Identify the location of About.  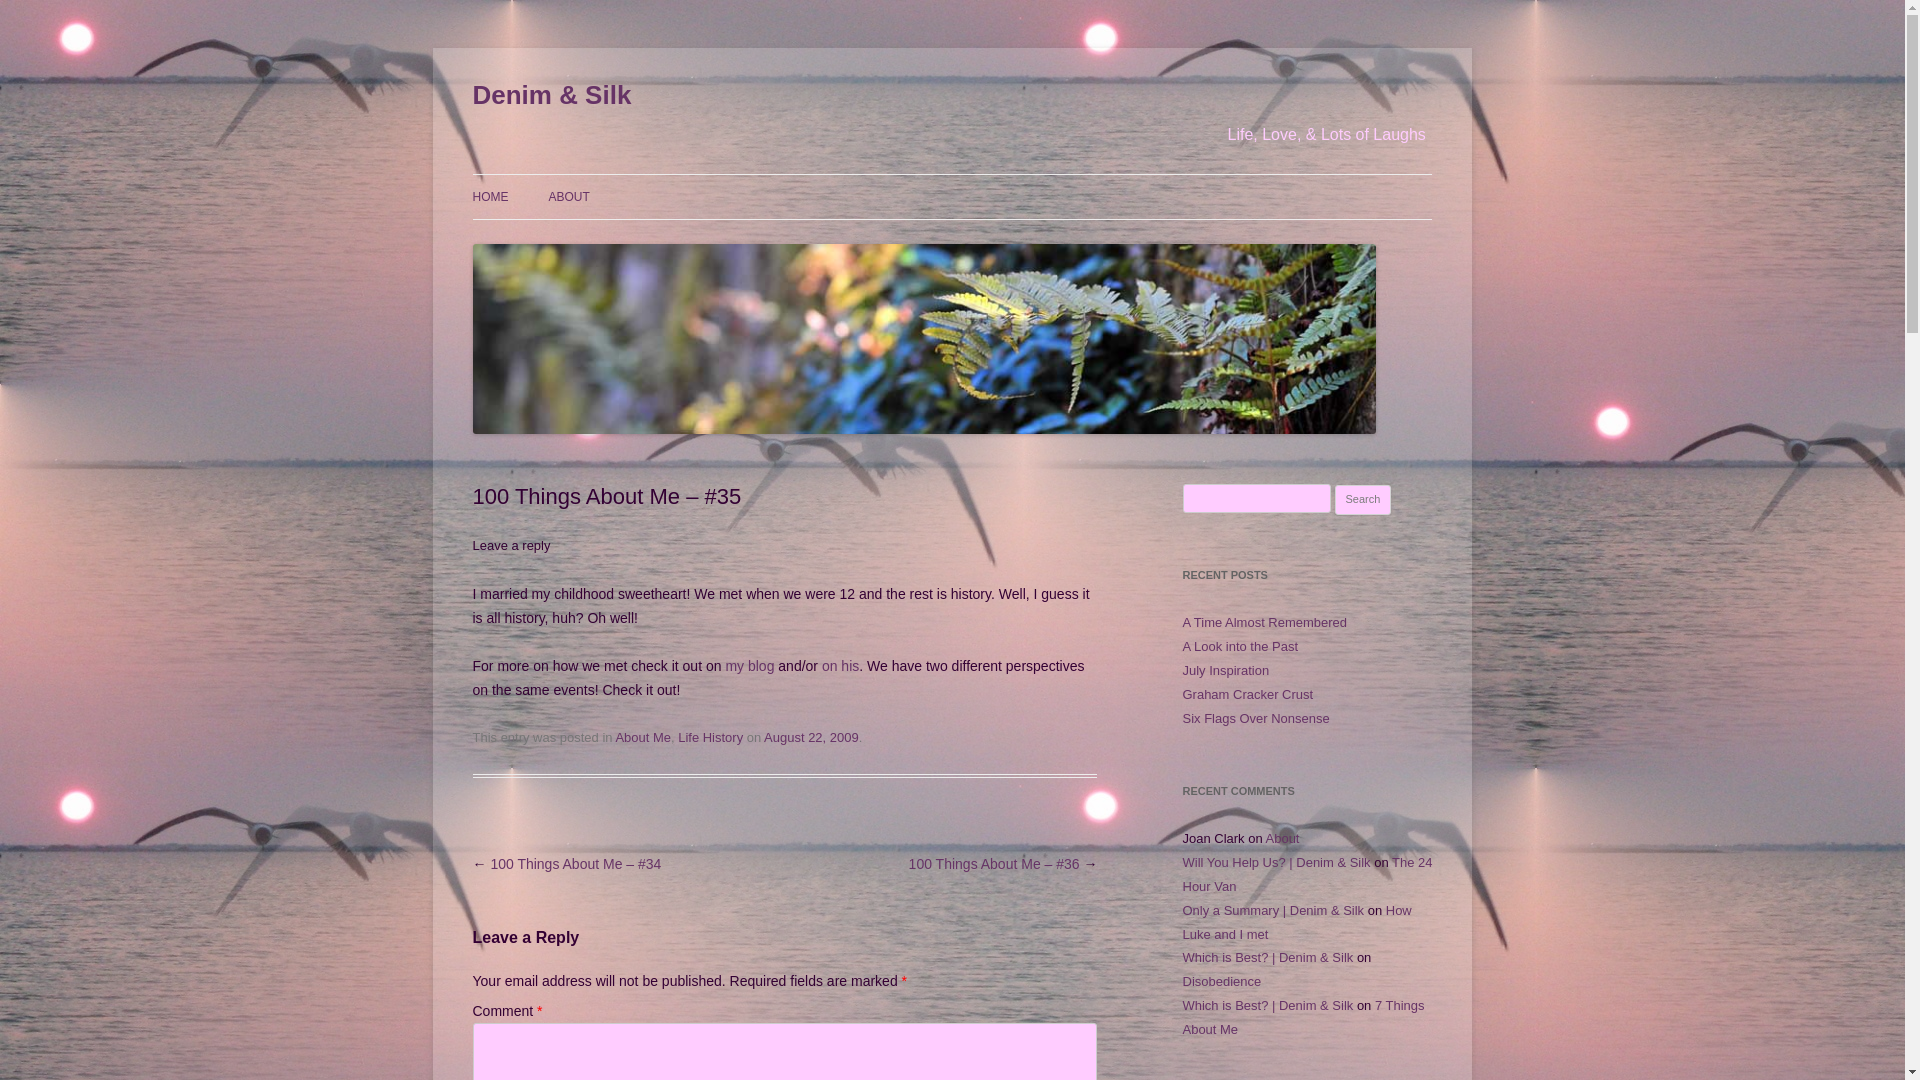
(1282, 838).